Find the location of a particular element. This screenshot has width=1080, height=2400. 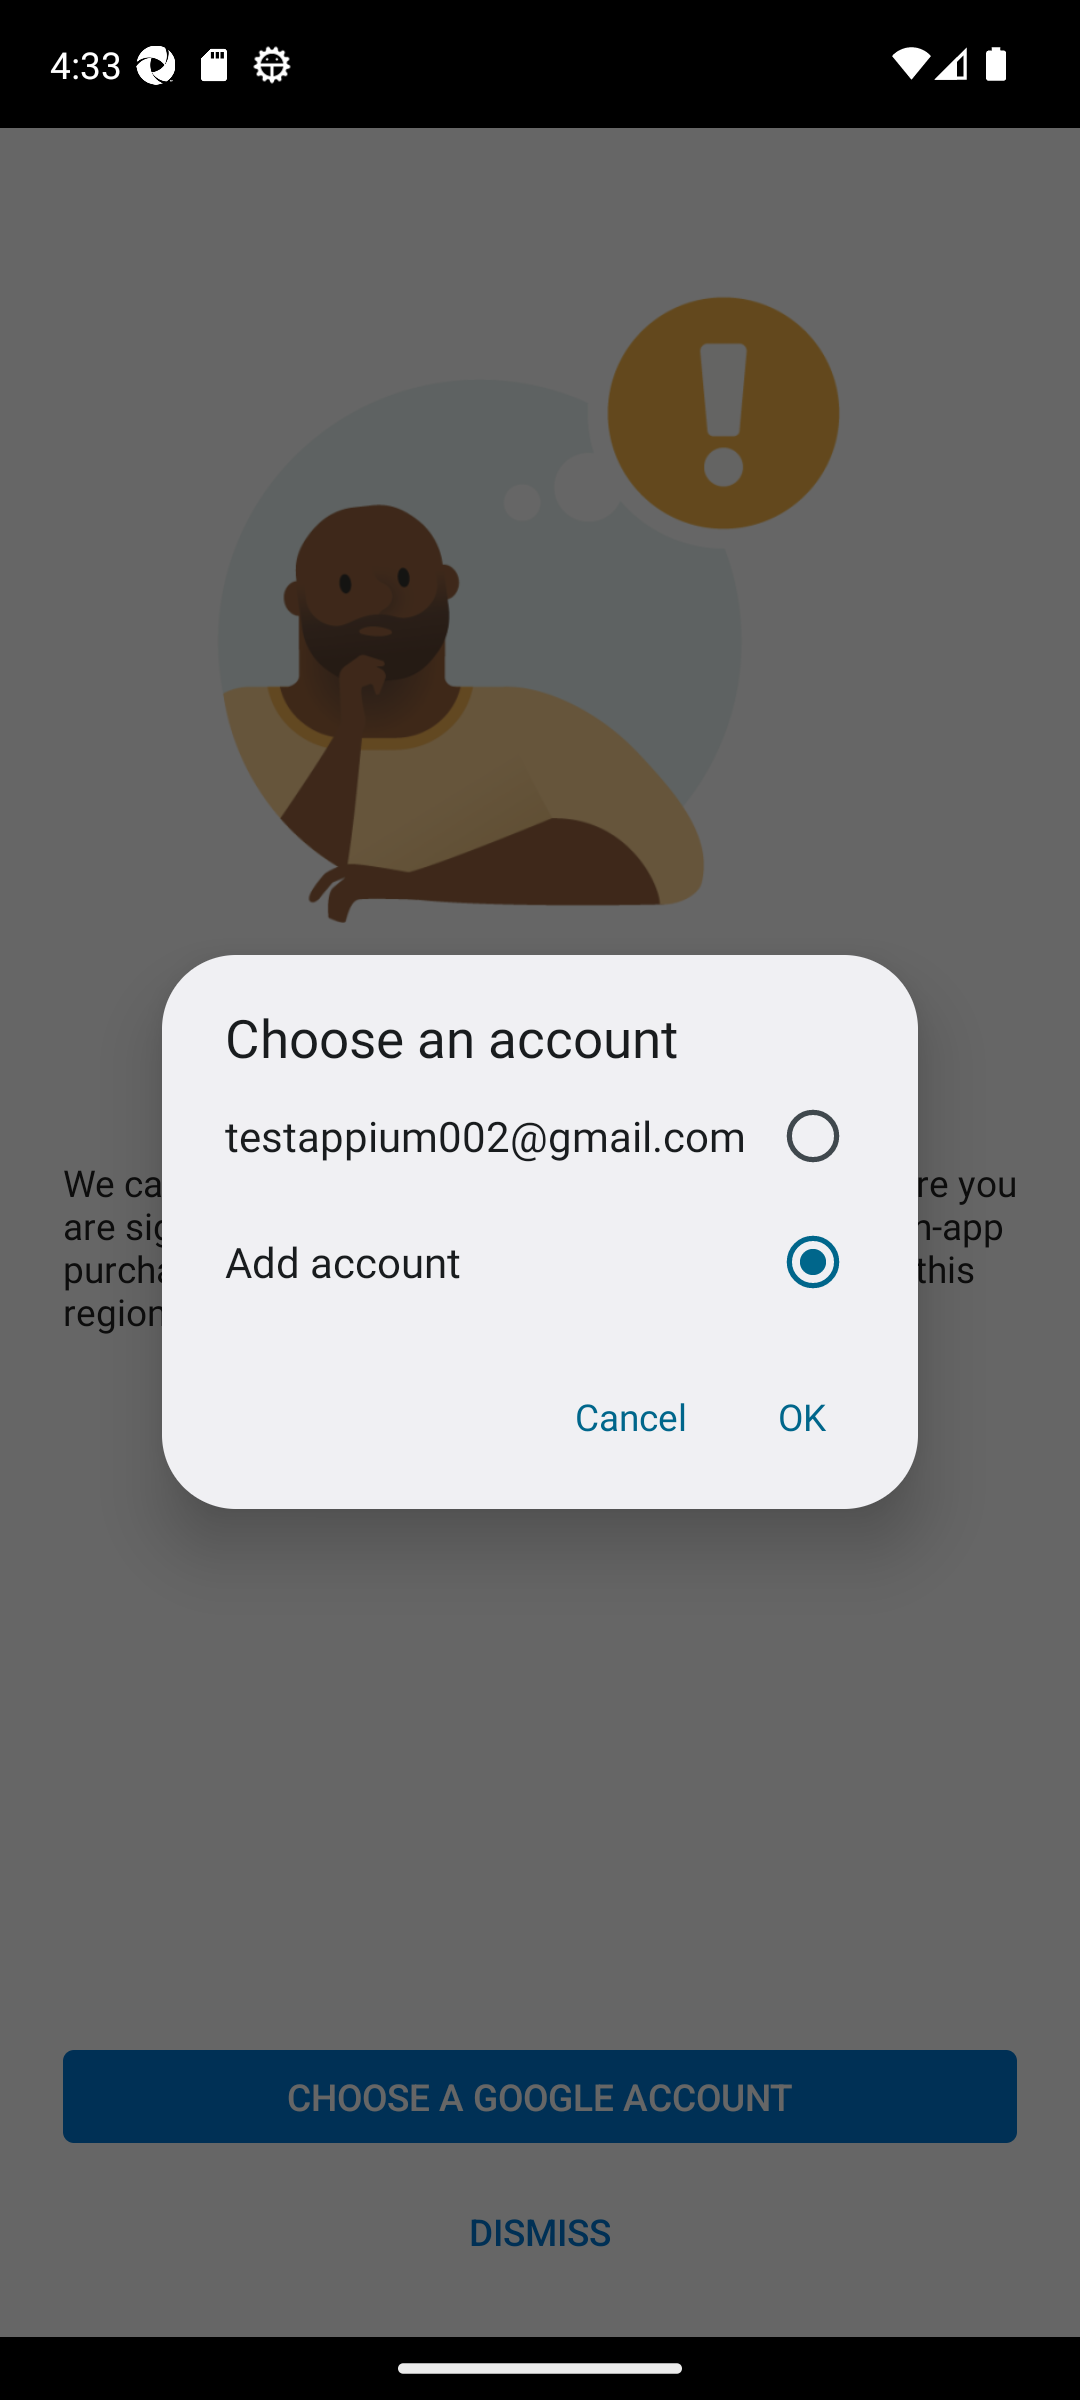

Add account is located at coordinates (540, 1262).